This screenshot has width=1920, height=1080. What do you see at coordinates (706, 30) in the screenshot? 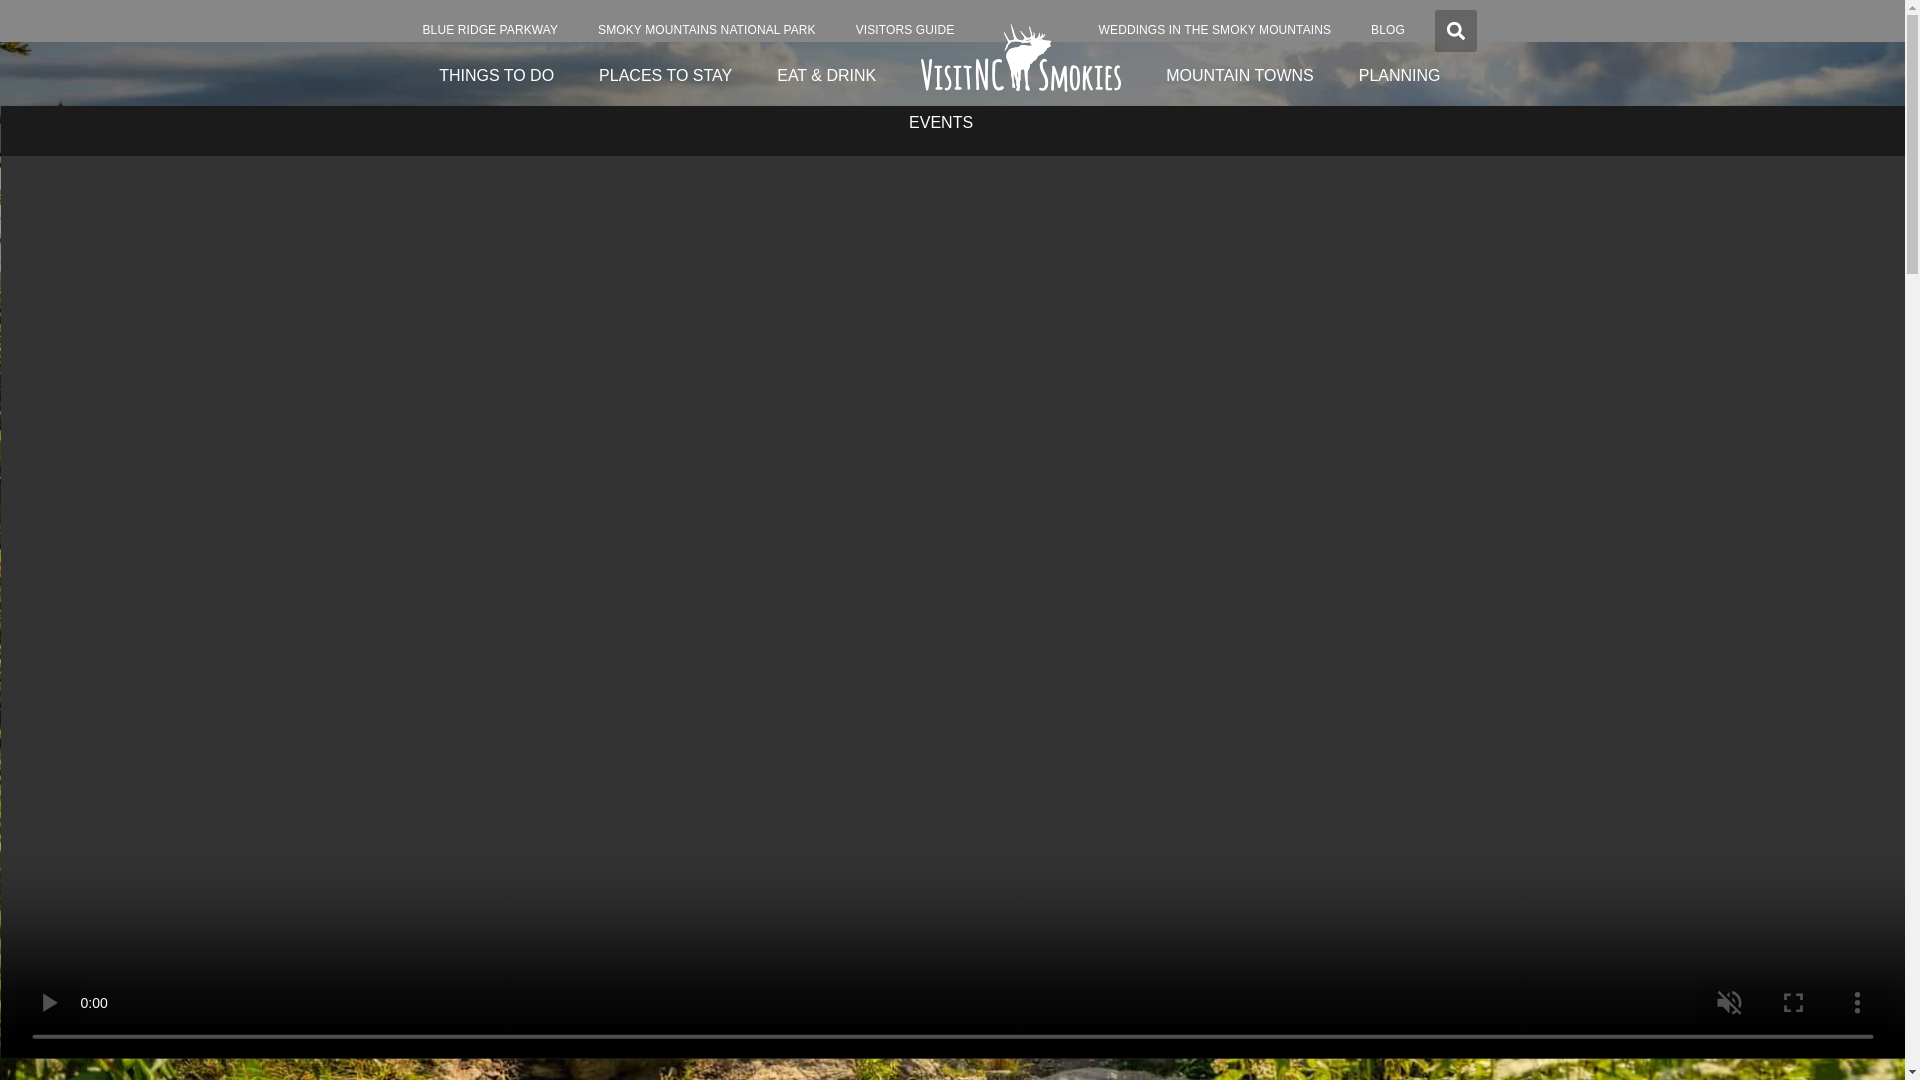
I see `SMOKY MOUNTAINS NATIONAL PARK` at bounding box center [706, 30].